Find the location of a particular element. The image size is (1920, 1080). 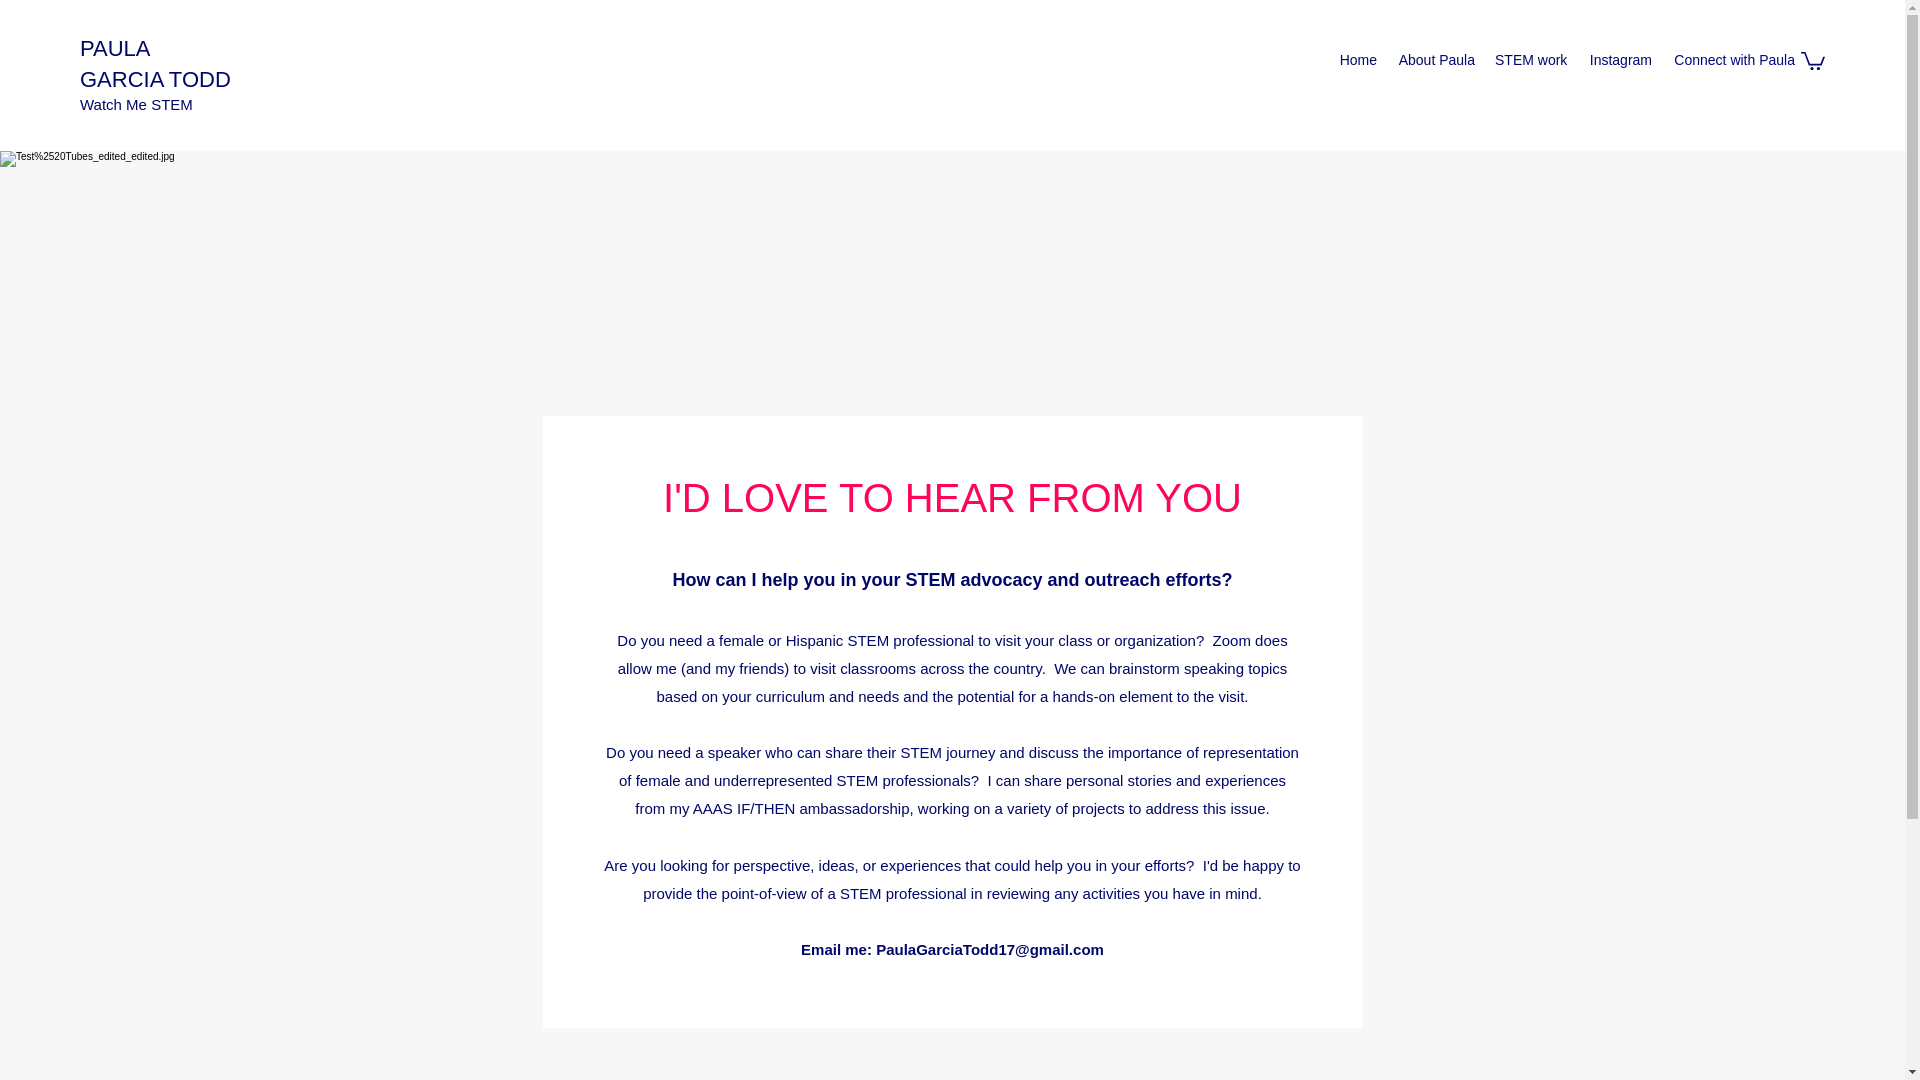

Home is located at coordinates (1357, 60).